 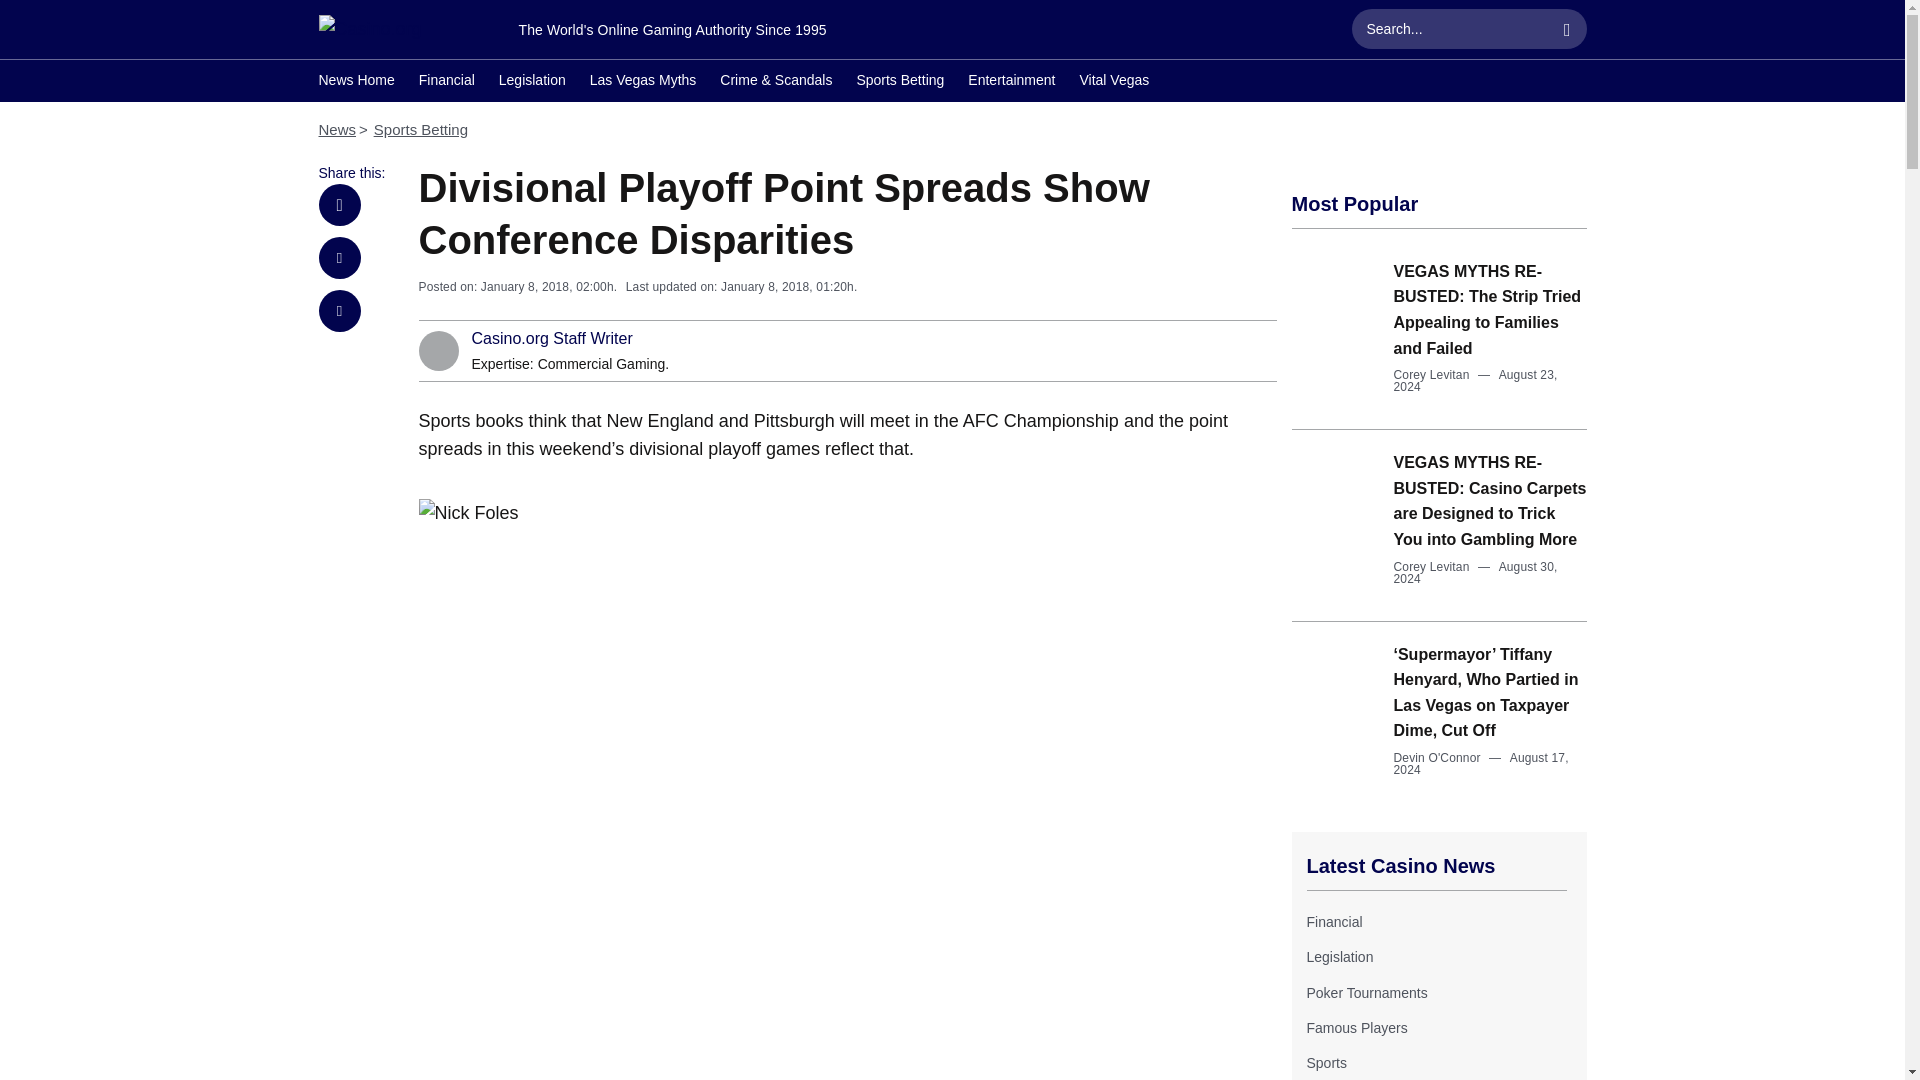 What do you see at coordinates (336, 129) in the screenshot?
I see `News` at bounding box center [336, 129].